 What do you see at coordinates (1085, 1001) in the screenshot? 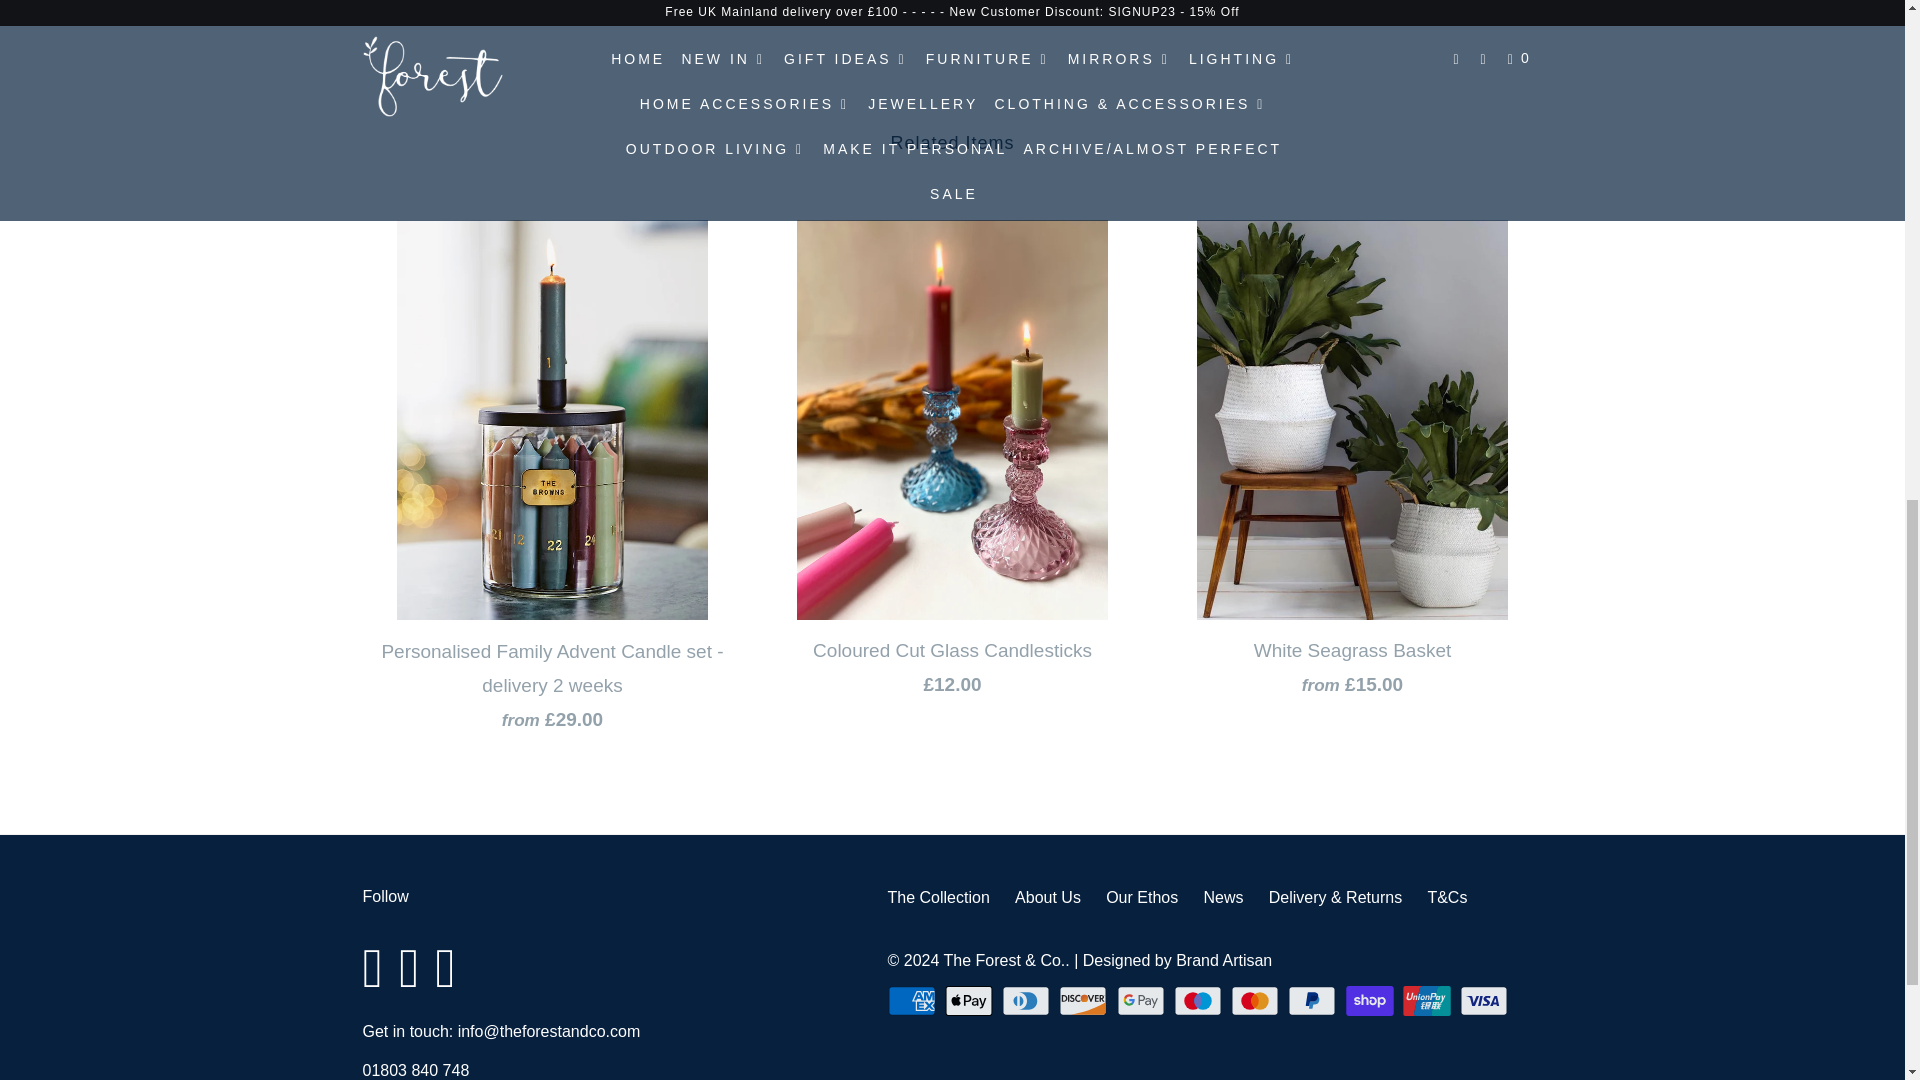
I see `Discover` at bounding box center [1085, 1001].